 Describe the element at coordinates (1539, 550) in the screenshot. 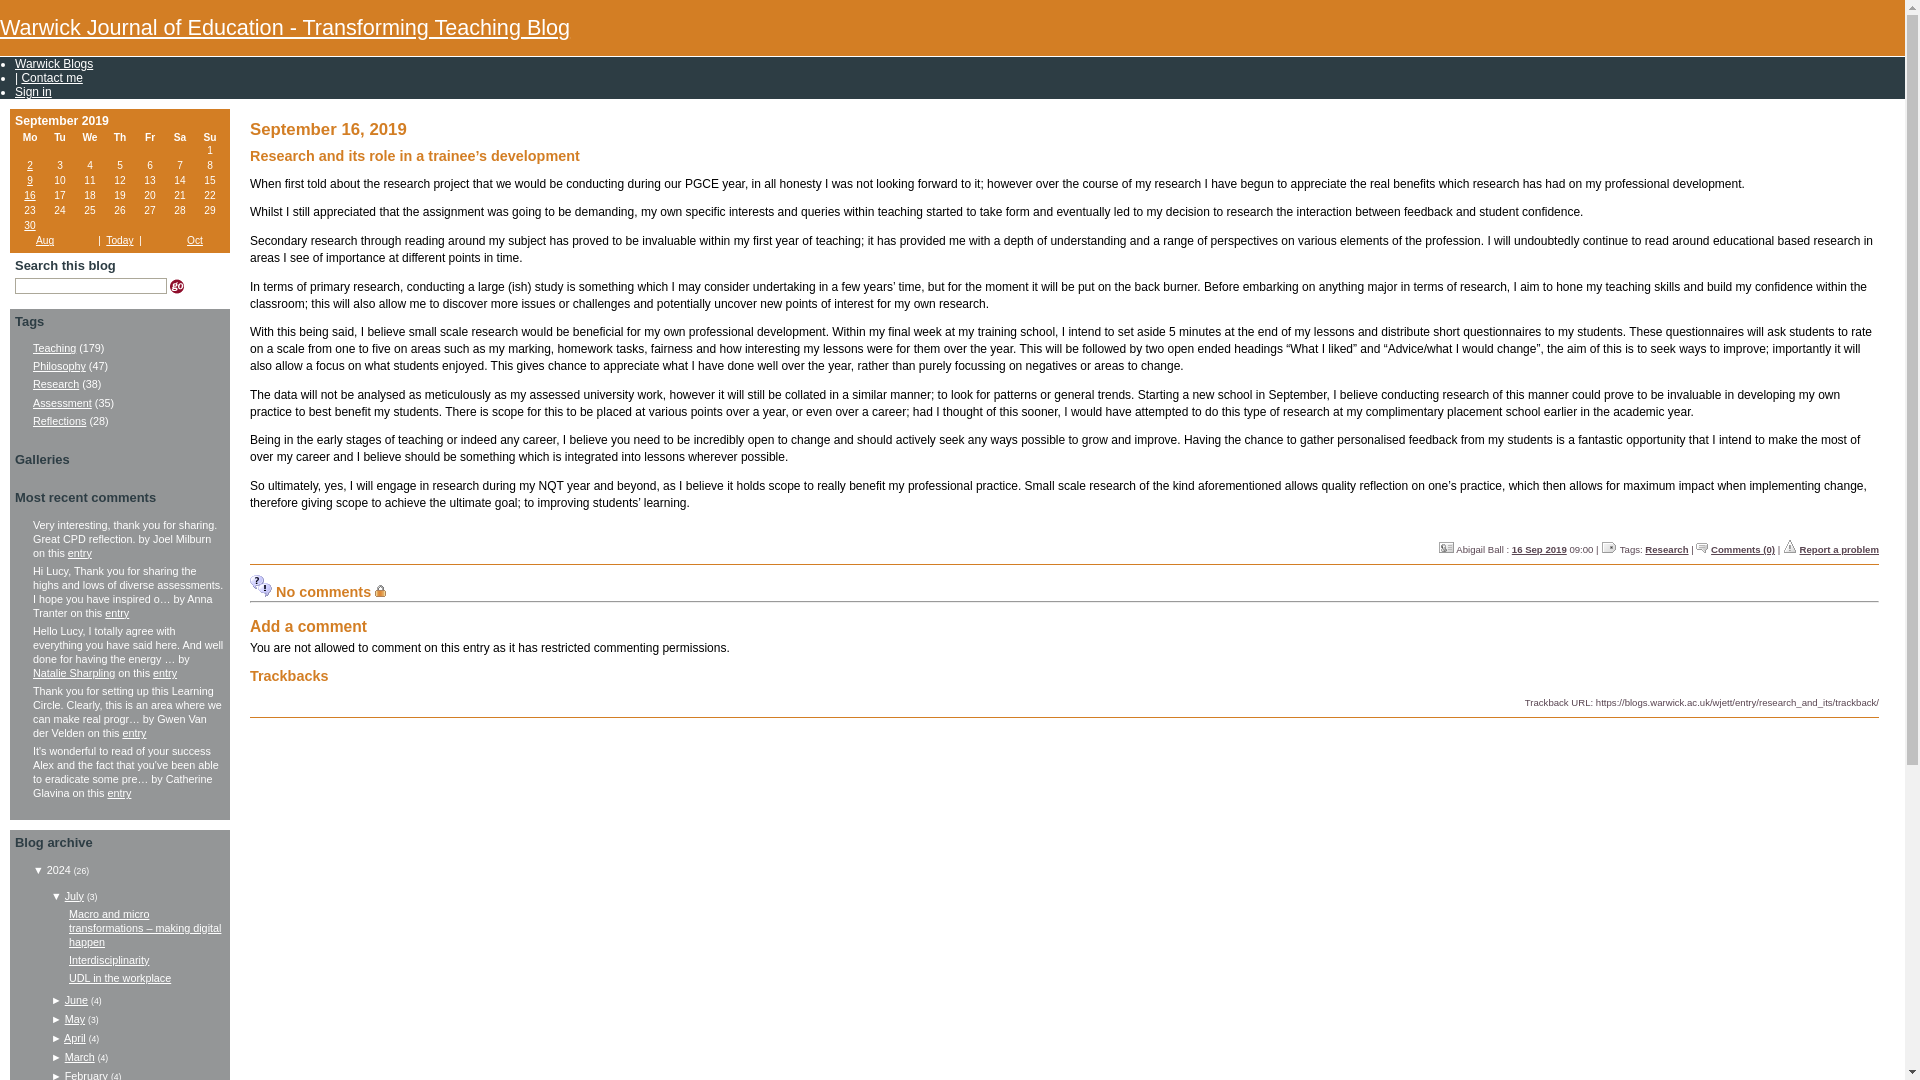

I see `16 Sep 2019` at that location.